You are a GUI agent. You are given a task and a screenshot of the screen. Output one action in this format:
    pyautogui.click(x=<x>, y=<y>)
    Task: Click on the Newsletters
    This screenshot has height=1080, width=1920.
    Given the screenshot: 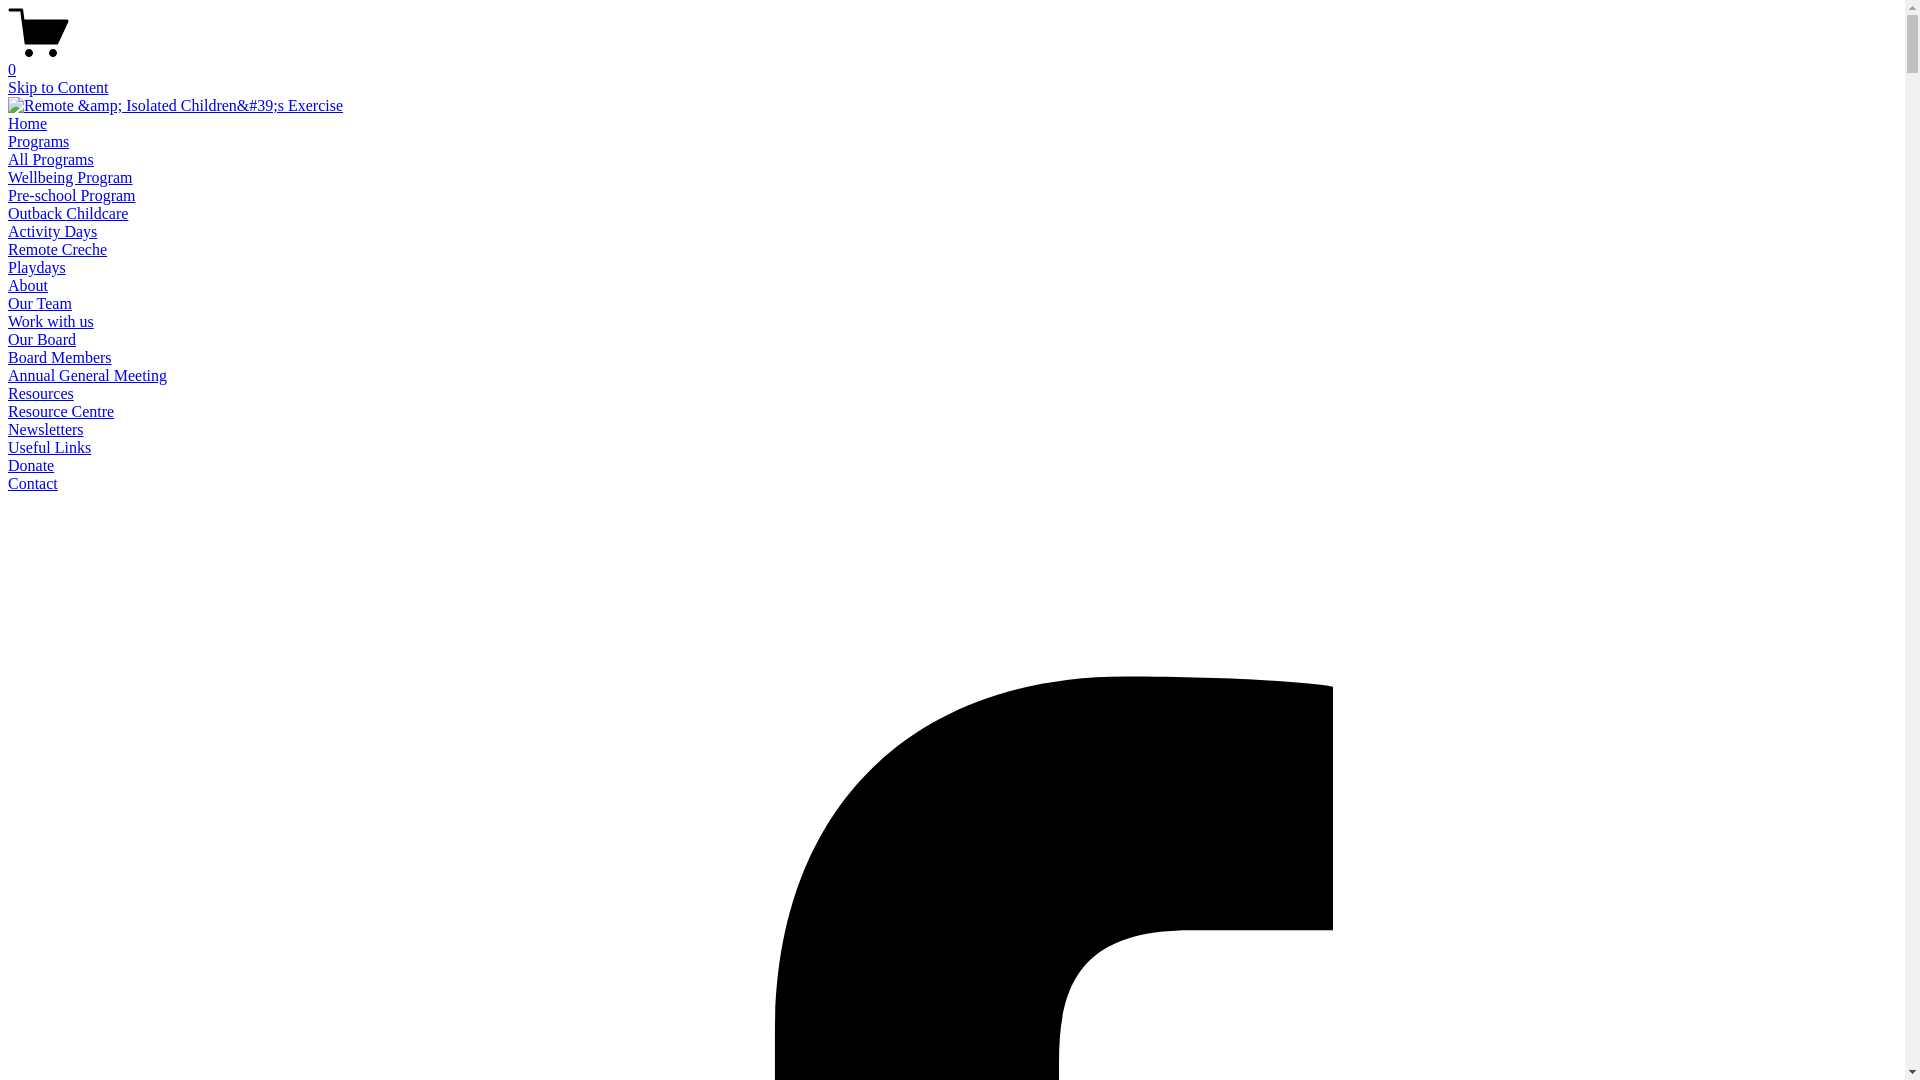 What is the action you would take?
    pyautogui.click(x=46, y=430)
    